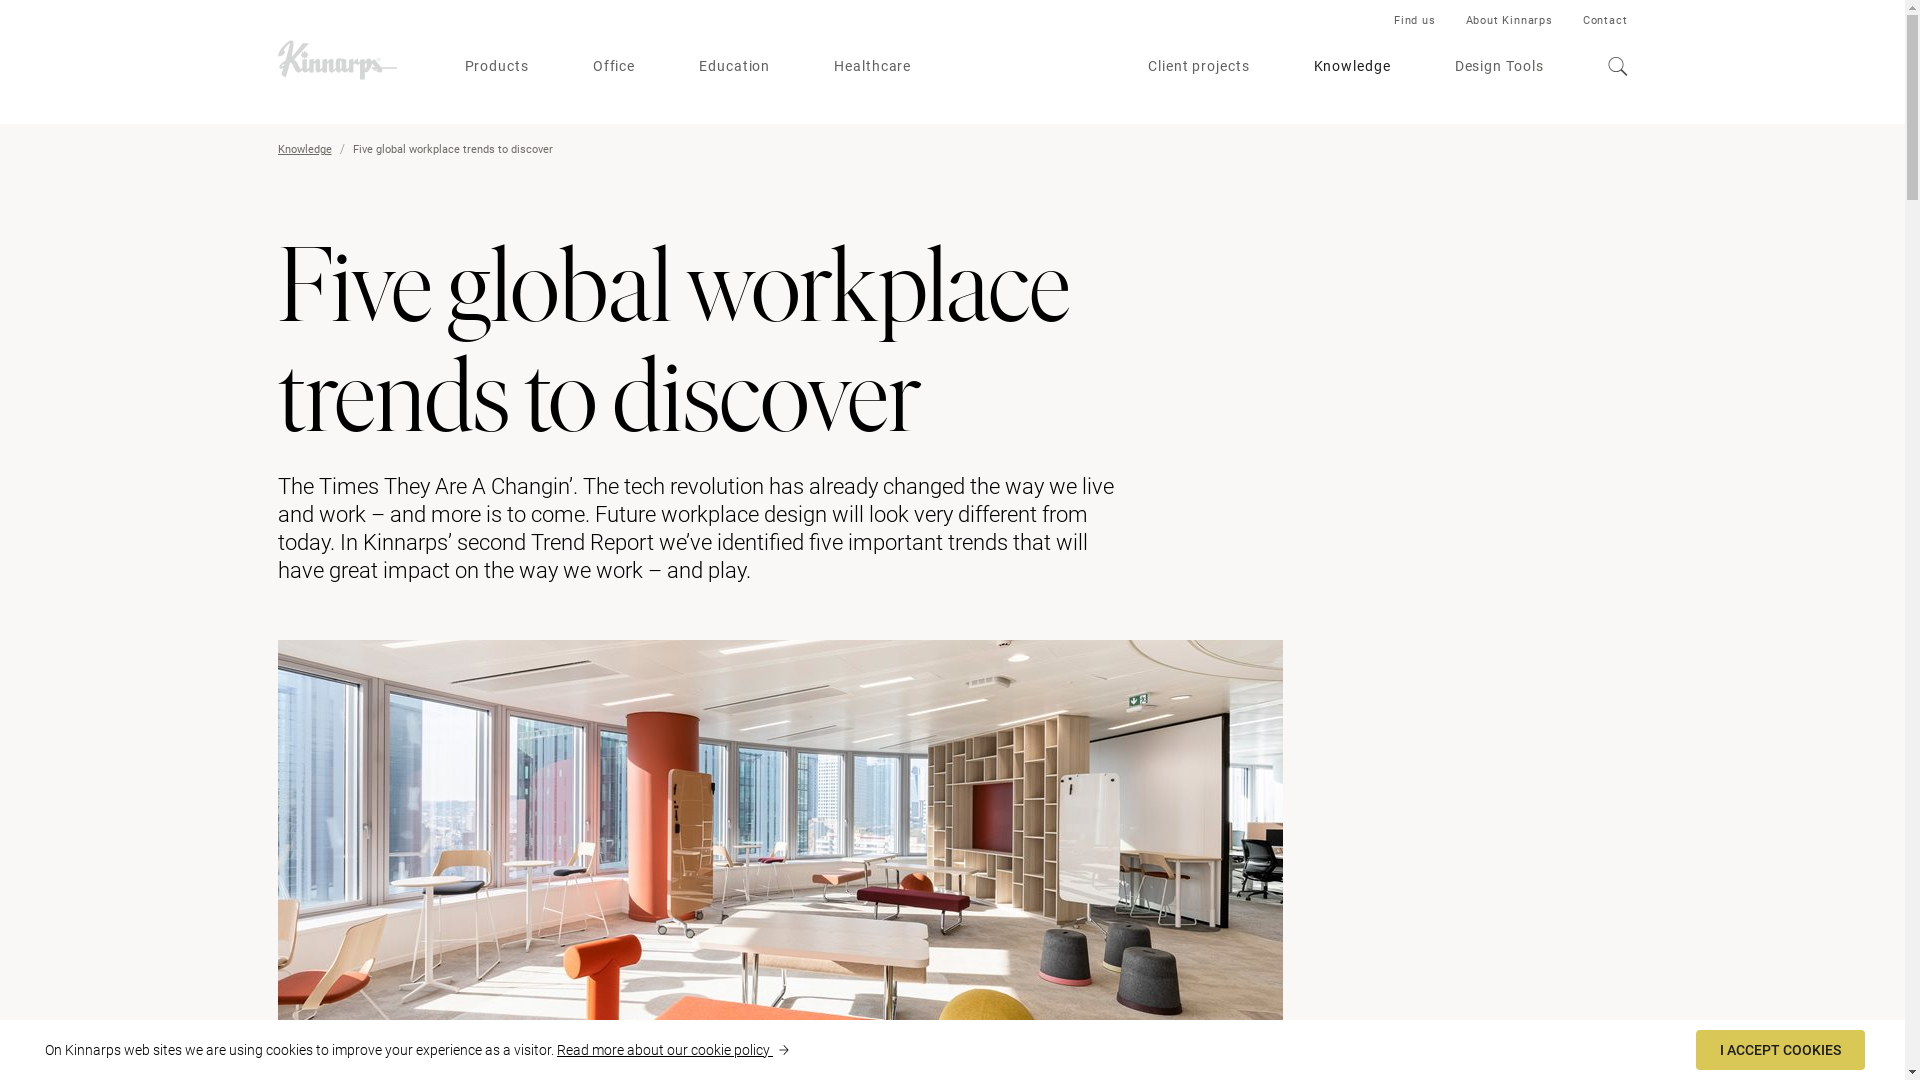 The width and height of the screenshot is (1920, 1080). What do you see at coordinates (1780, 1050) in the screenshot?
I see `I ACCEPT COOKIES` at bounding box center [1780, 1050].